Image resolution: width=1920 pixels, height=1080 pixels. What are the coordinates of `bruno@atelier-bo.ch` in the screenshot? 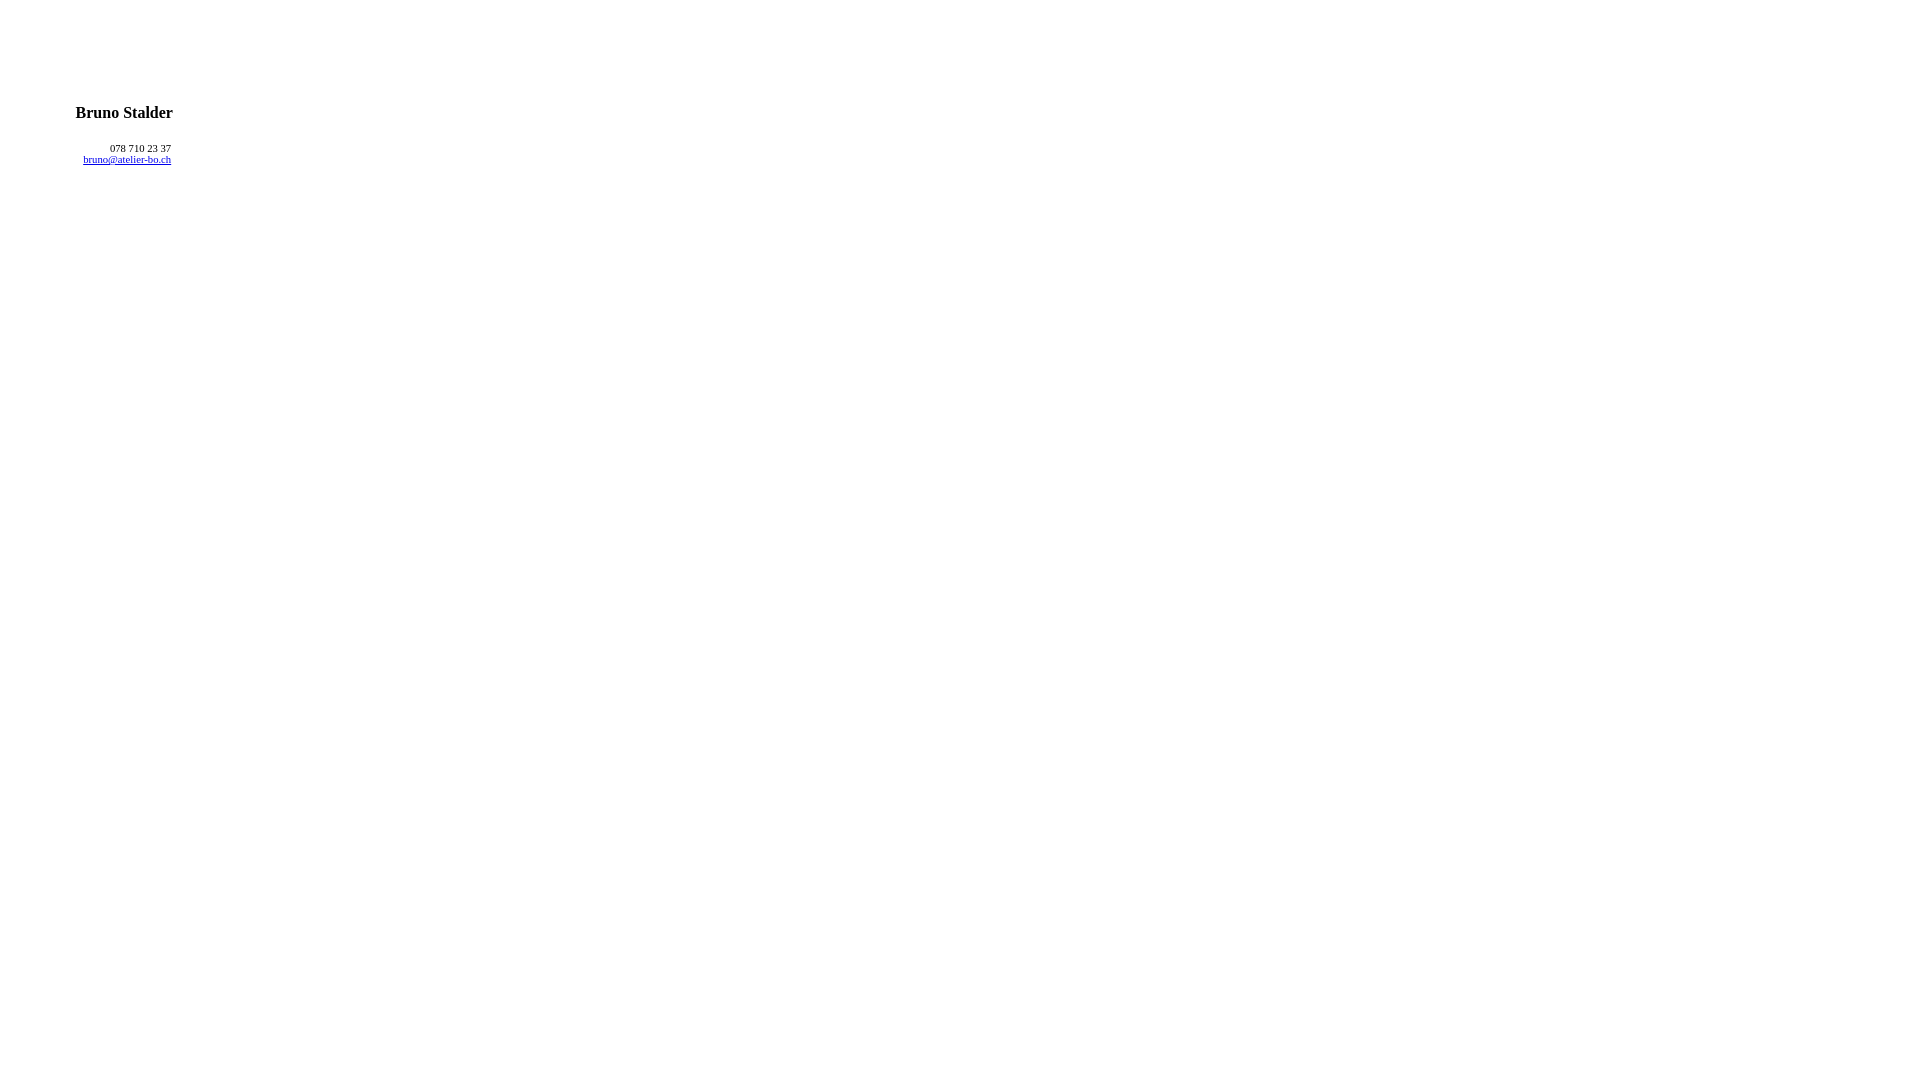 It's located at (127, 160).